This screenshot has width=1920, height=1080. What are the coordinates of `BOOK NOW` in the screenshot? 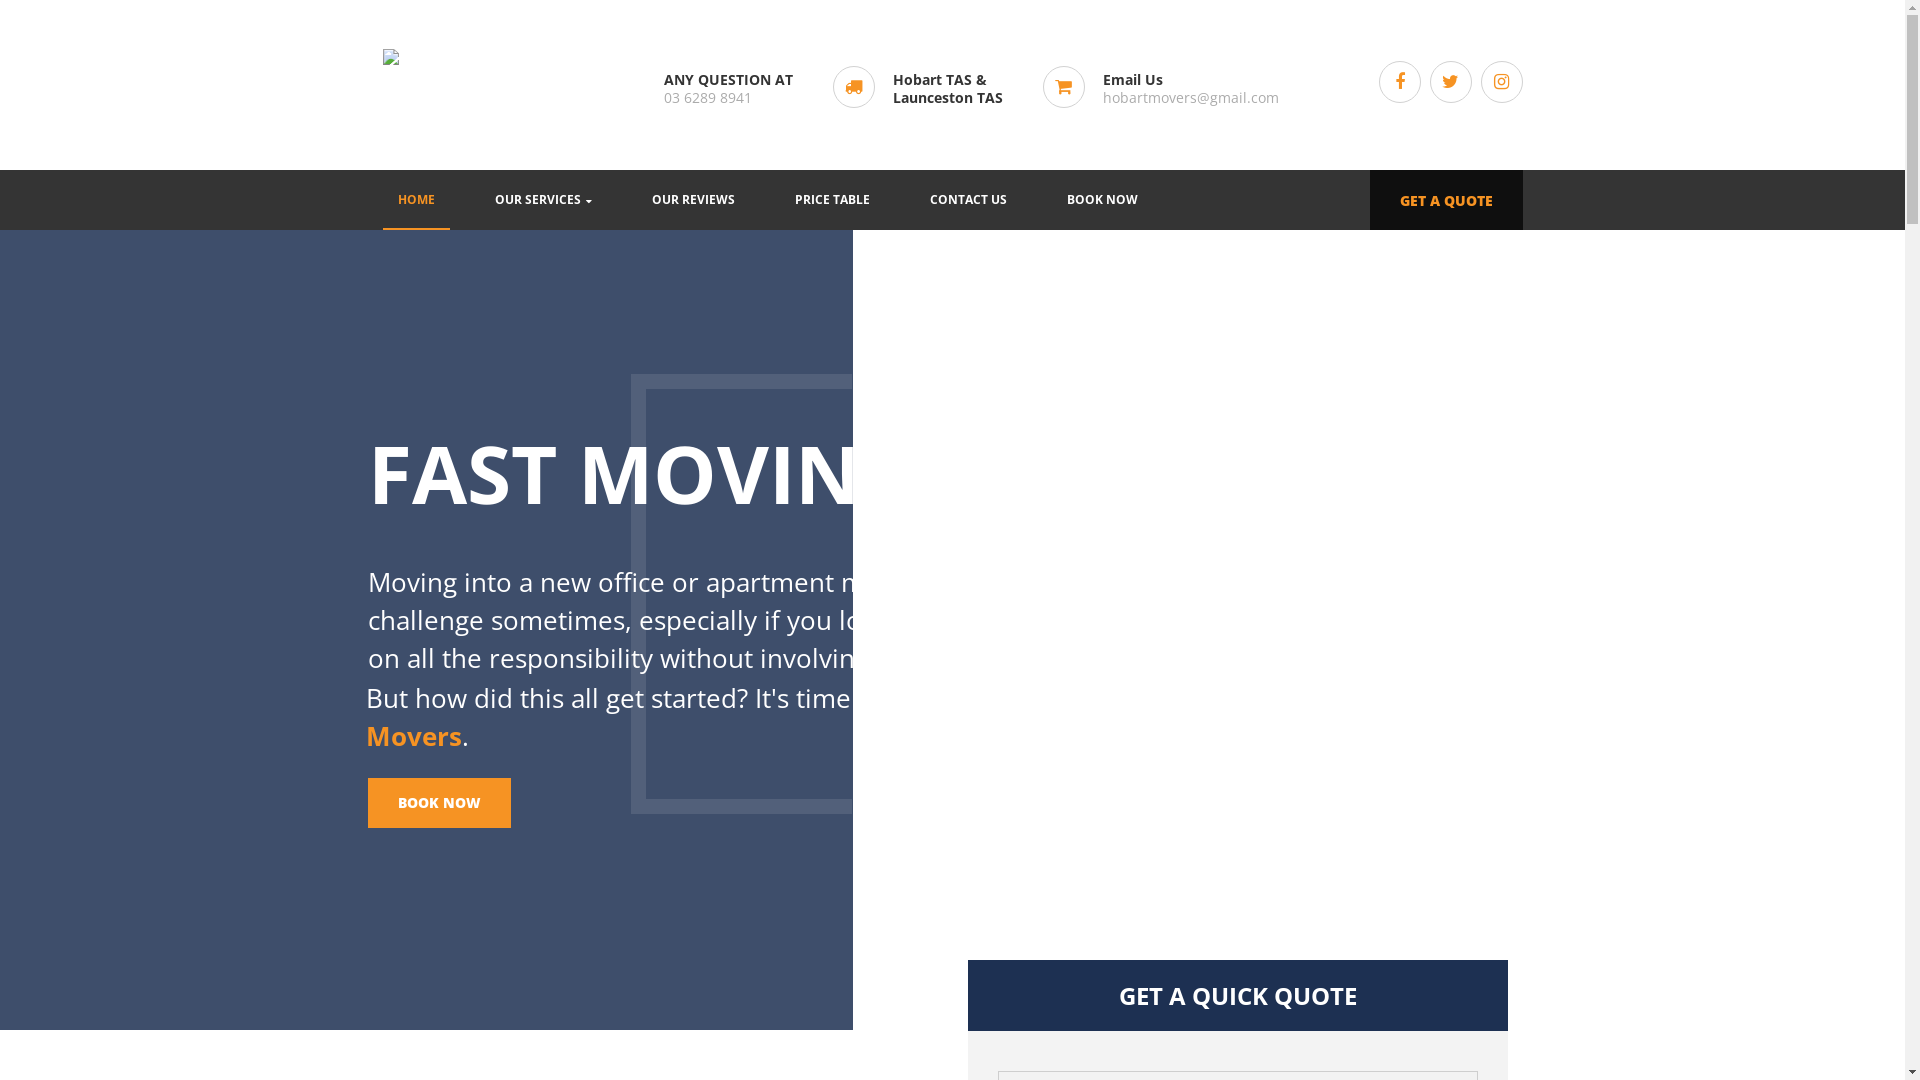 It's located at (440, 803).